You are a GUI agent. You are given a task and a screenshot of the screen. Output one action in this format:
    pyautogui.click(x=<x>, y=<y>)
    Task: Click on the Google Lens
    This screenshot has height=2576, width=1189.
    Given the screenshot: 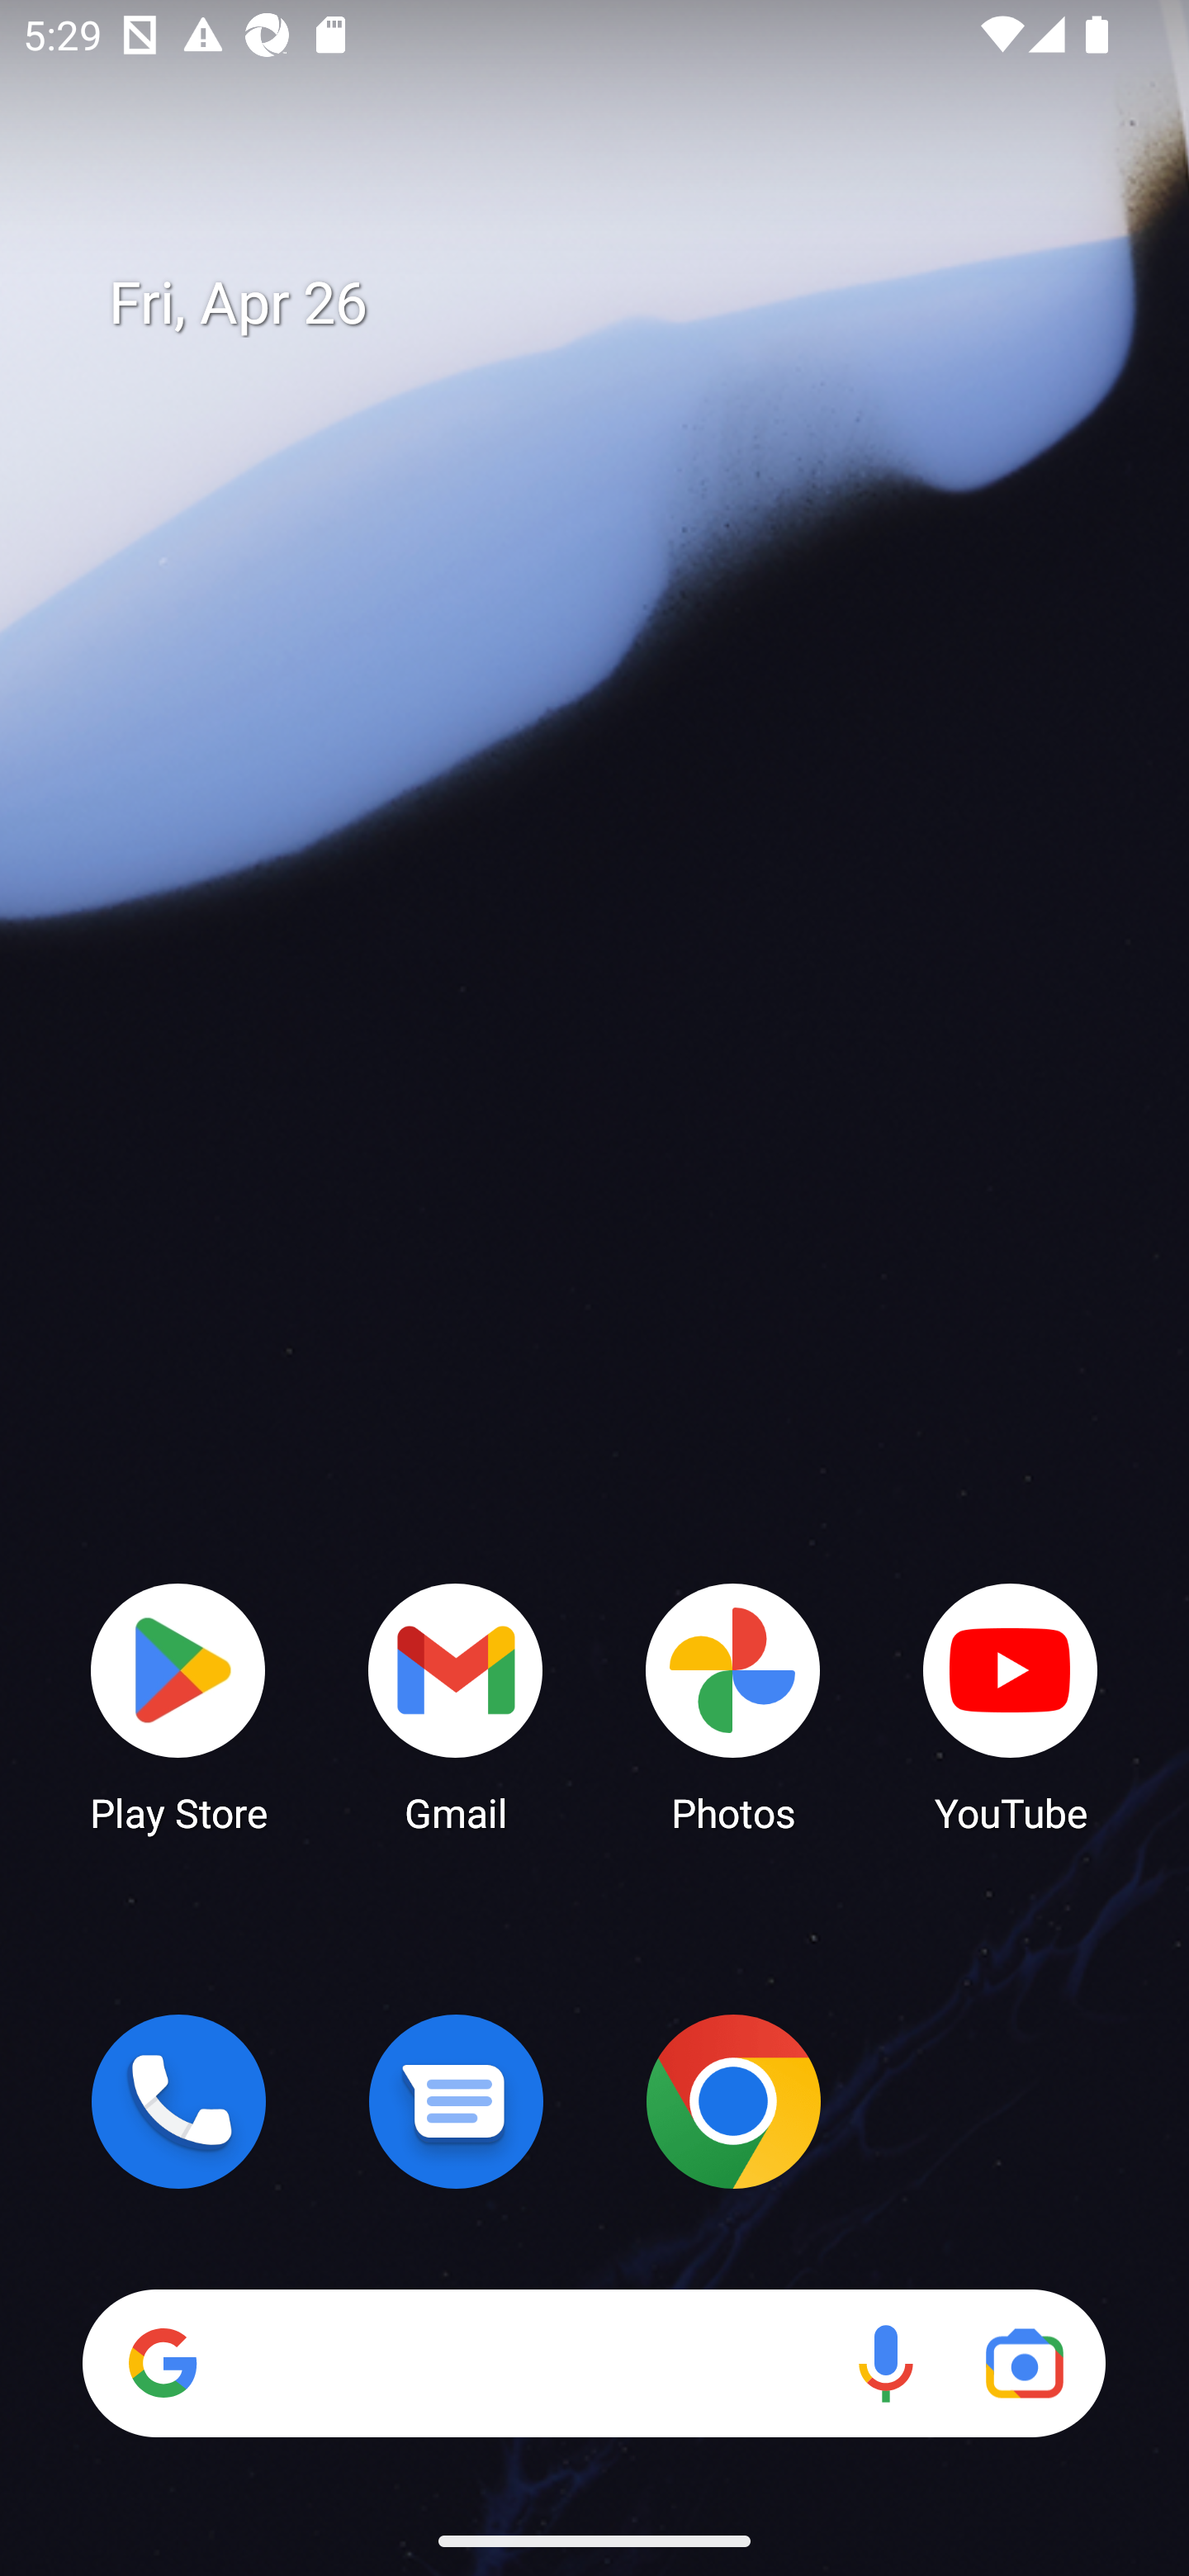 What is the action you would take?
    pyautogui.click(x=1024, y=2363)
    